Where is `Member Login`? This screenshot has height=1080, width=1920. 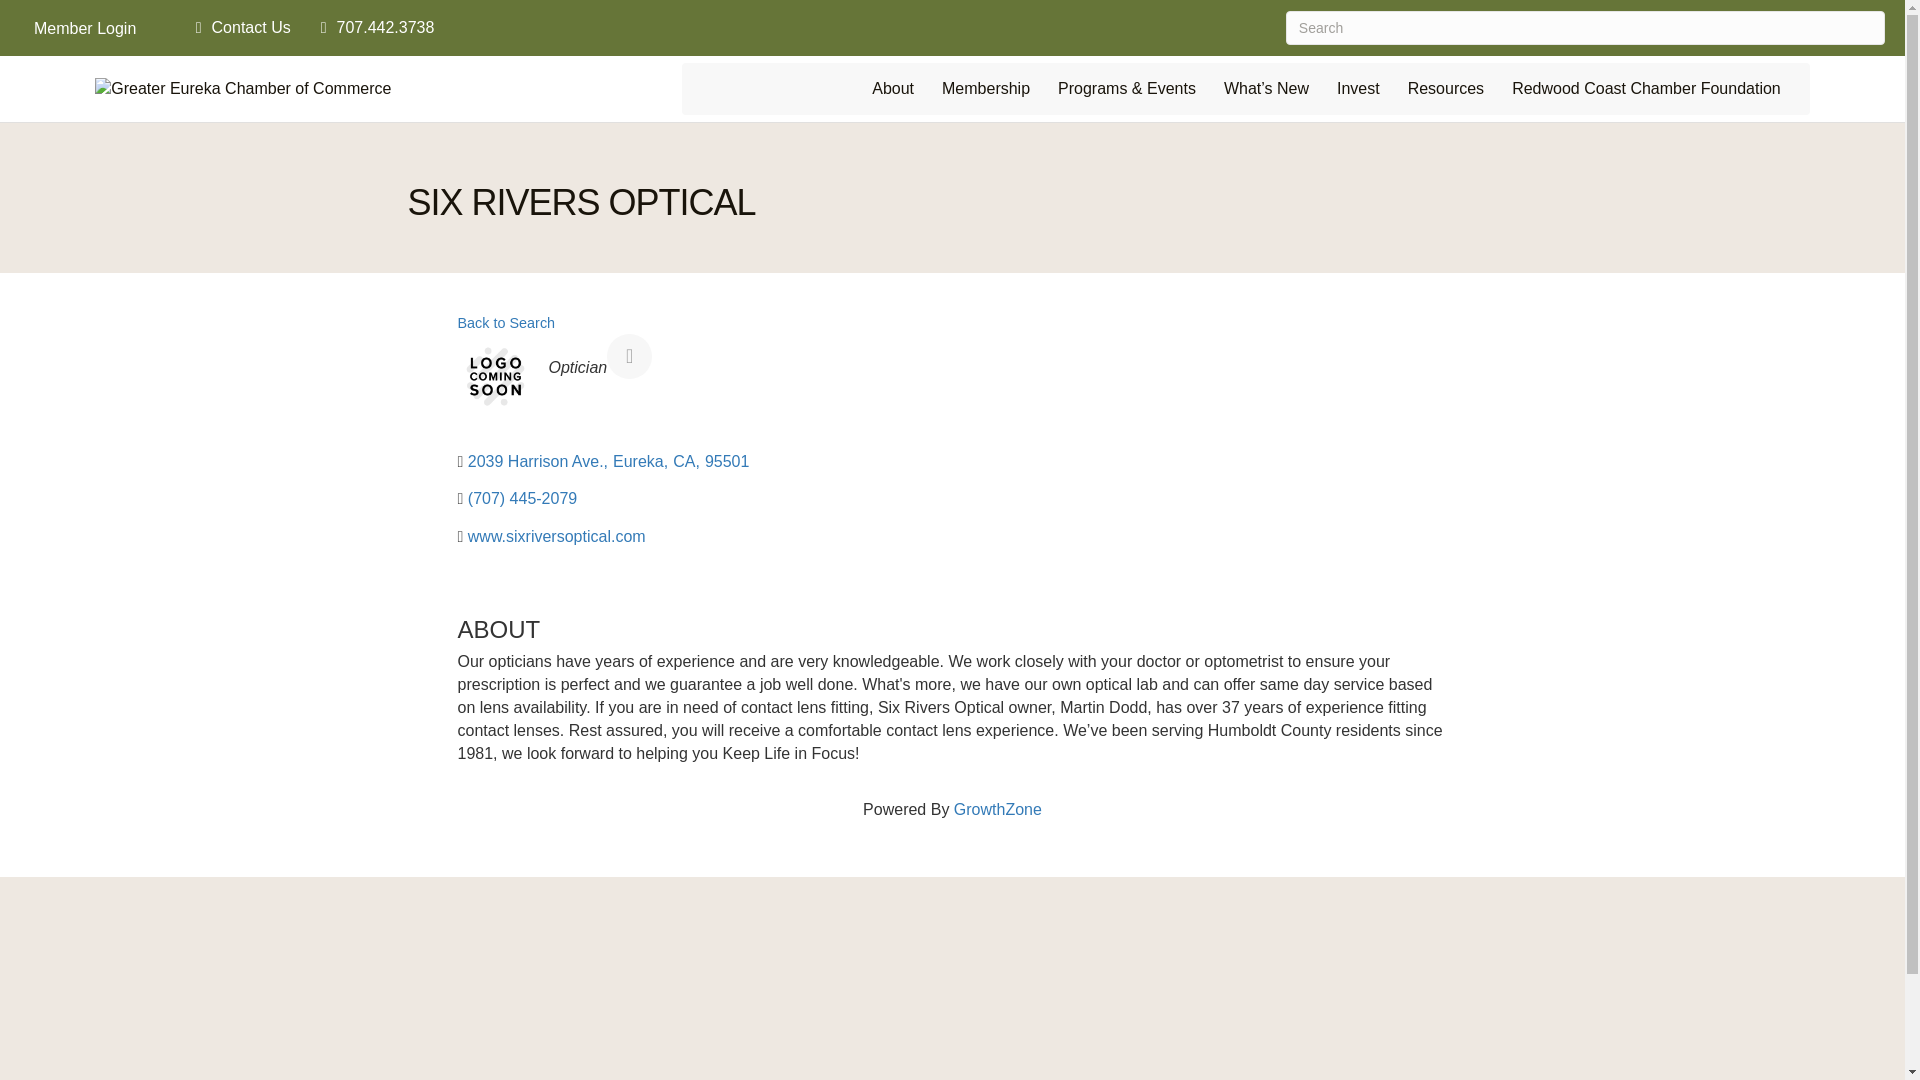 Member Login is located at coordinates (84, 28).